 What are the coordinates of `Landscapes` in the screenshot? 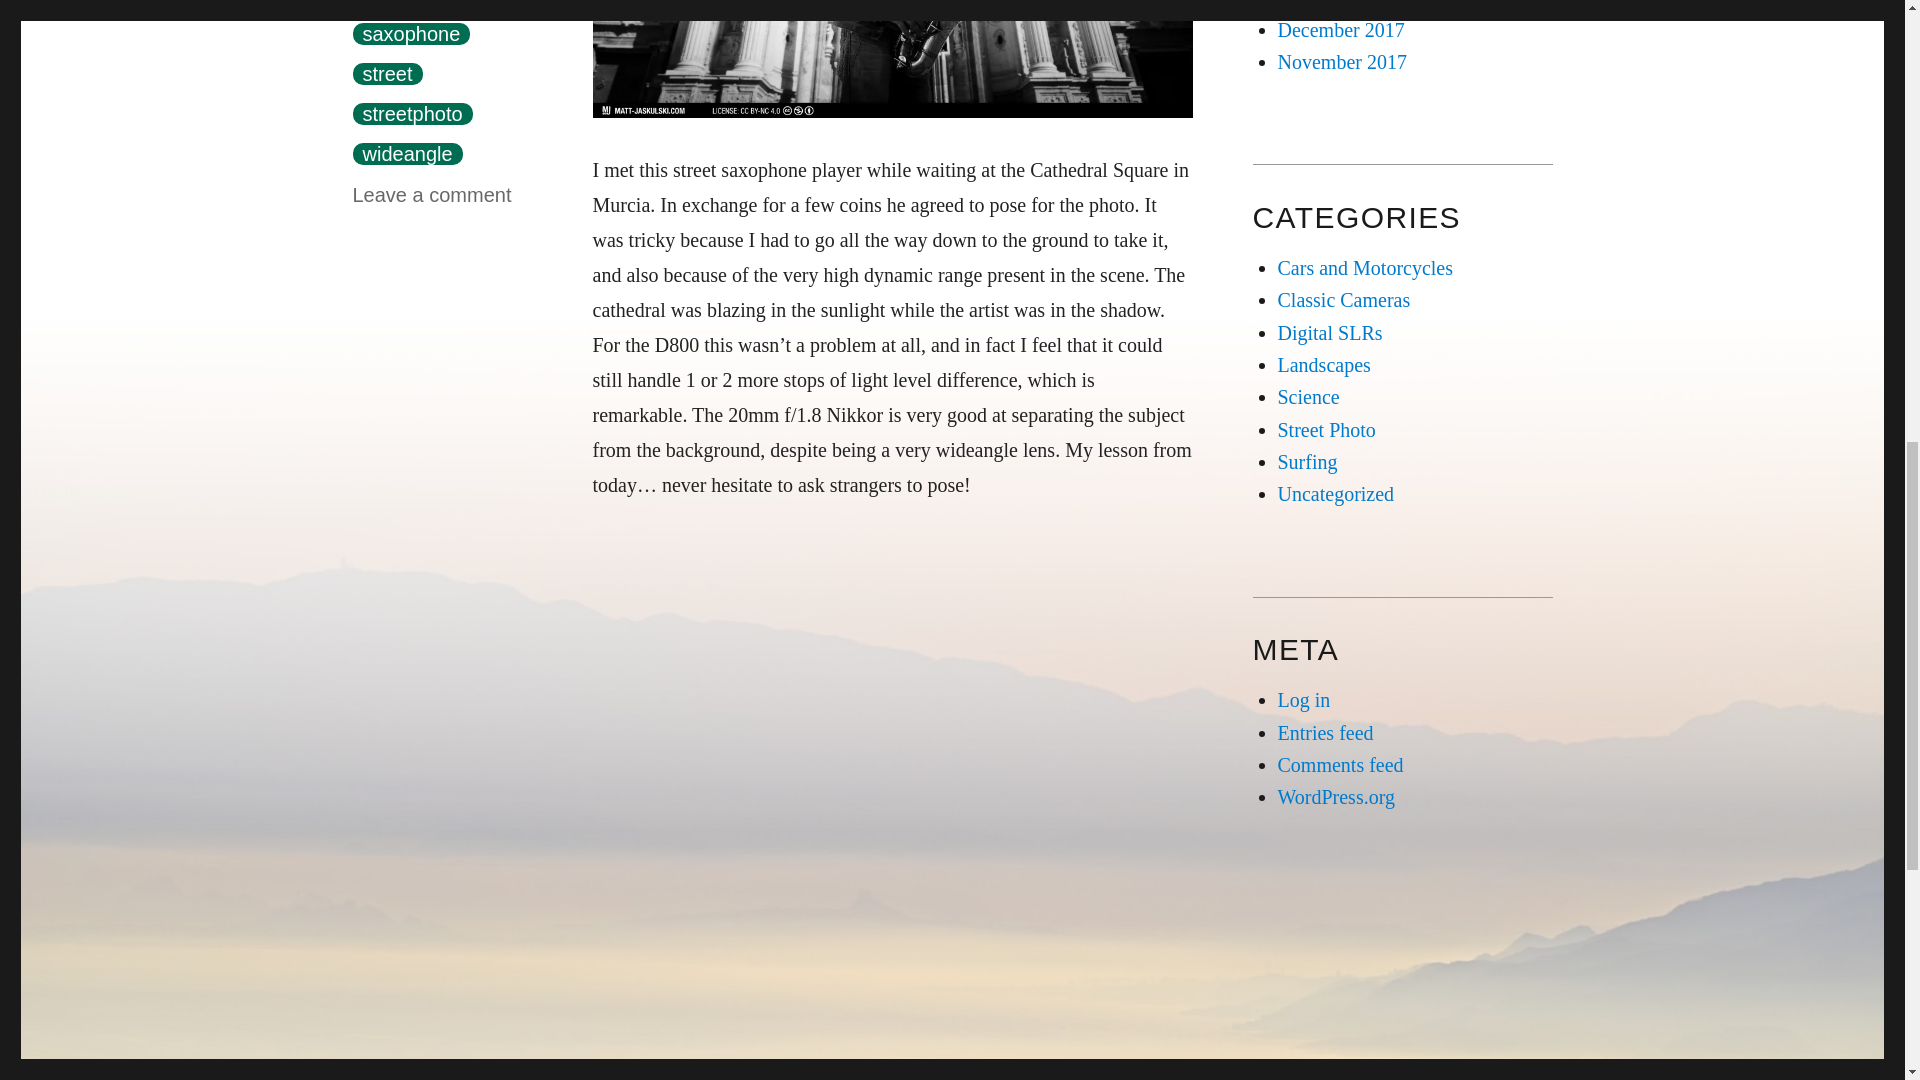 It's located at (1324, 364).